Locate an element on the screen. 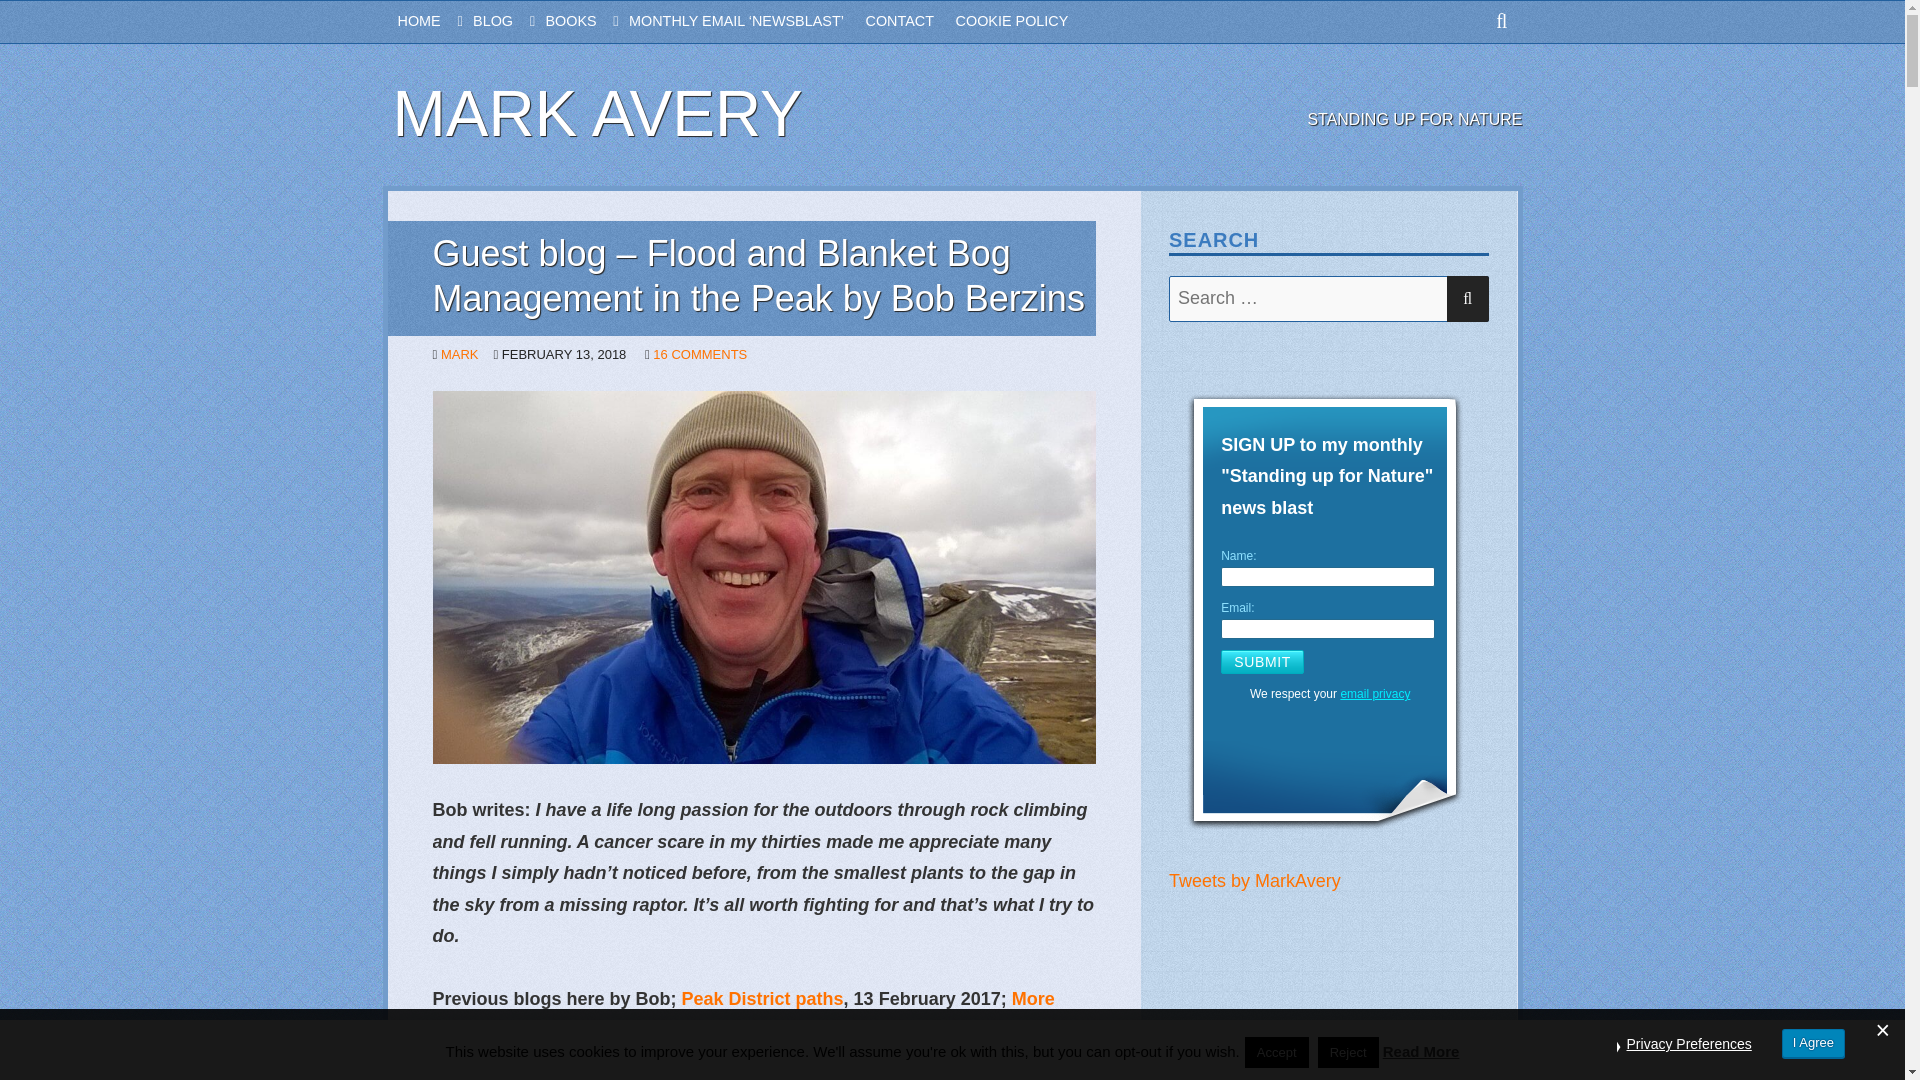 The height and width of the screenshot is (1080, 1920). Submit is located at coordinates (1262, 662).